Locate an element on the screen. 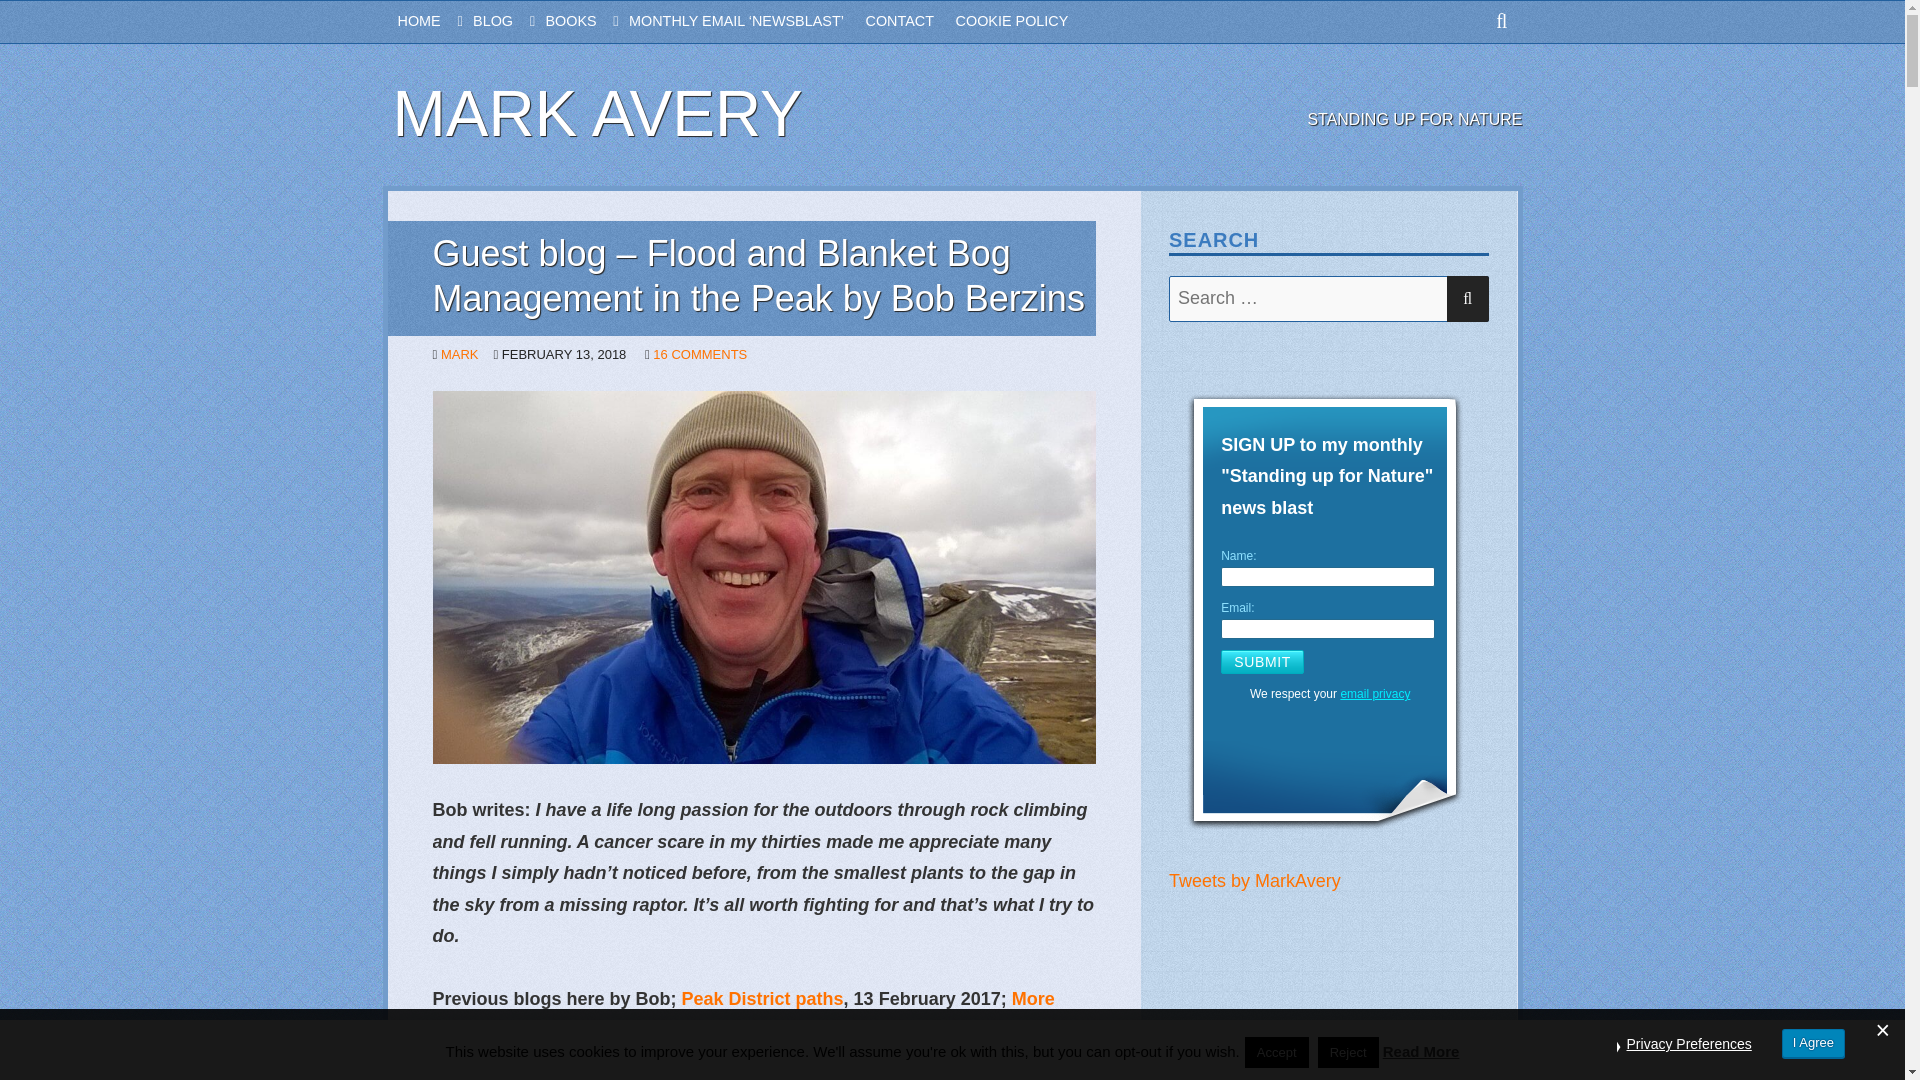 The height and width of the screenshot is (1080, 1920). Submit is located at coordinates (1262, 662).